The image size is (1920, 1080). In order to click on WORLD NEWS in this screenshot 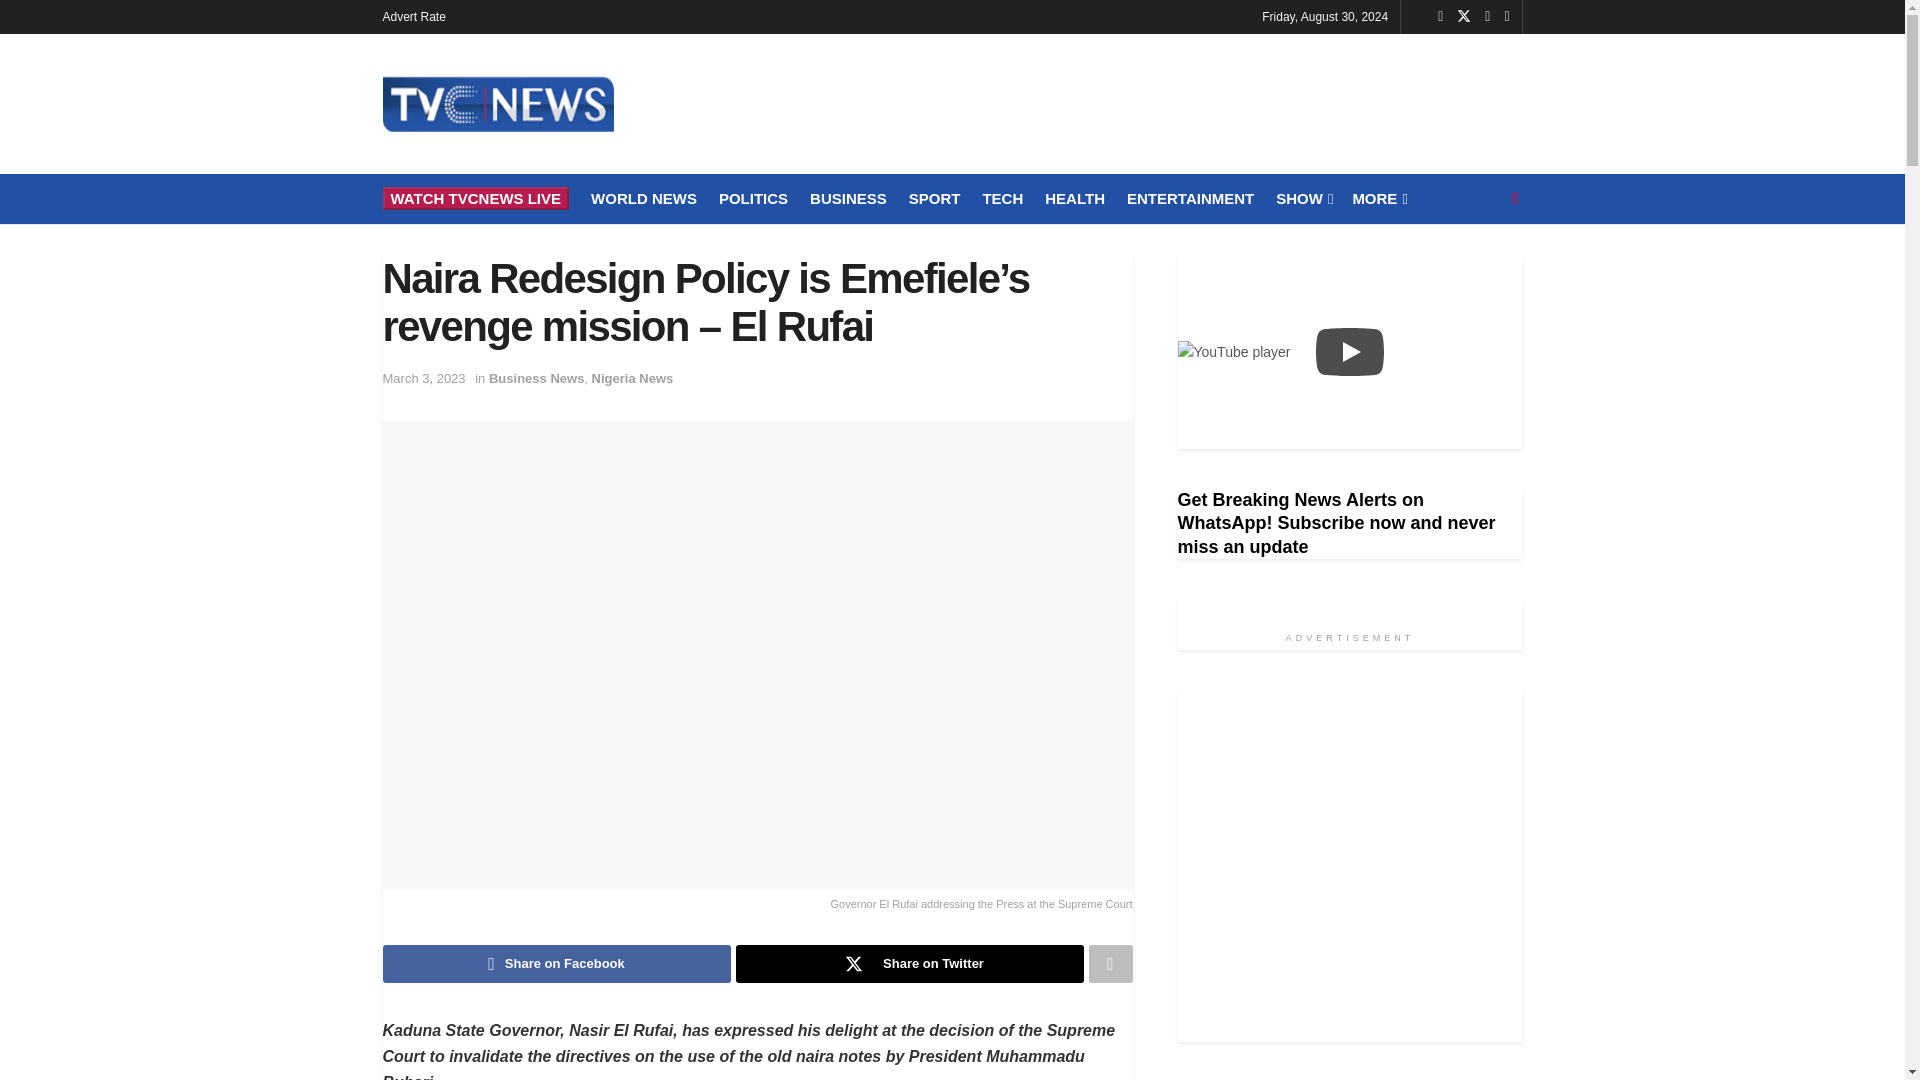, I will do `click(644, 198)`.